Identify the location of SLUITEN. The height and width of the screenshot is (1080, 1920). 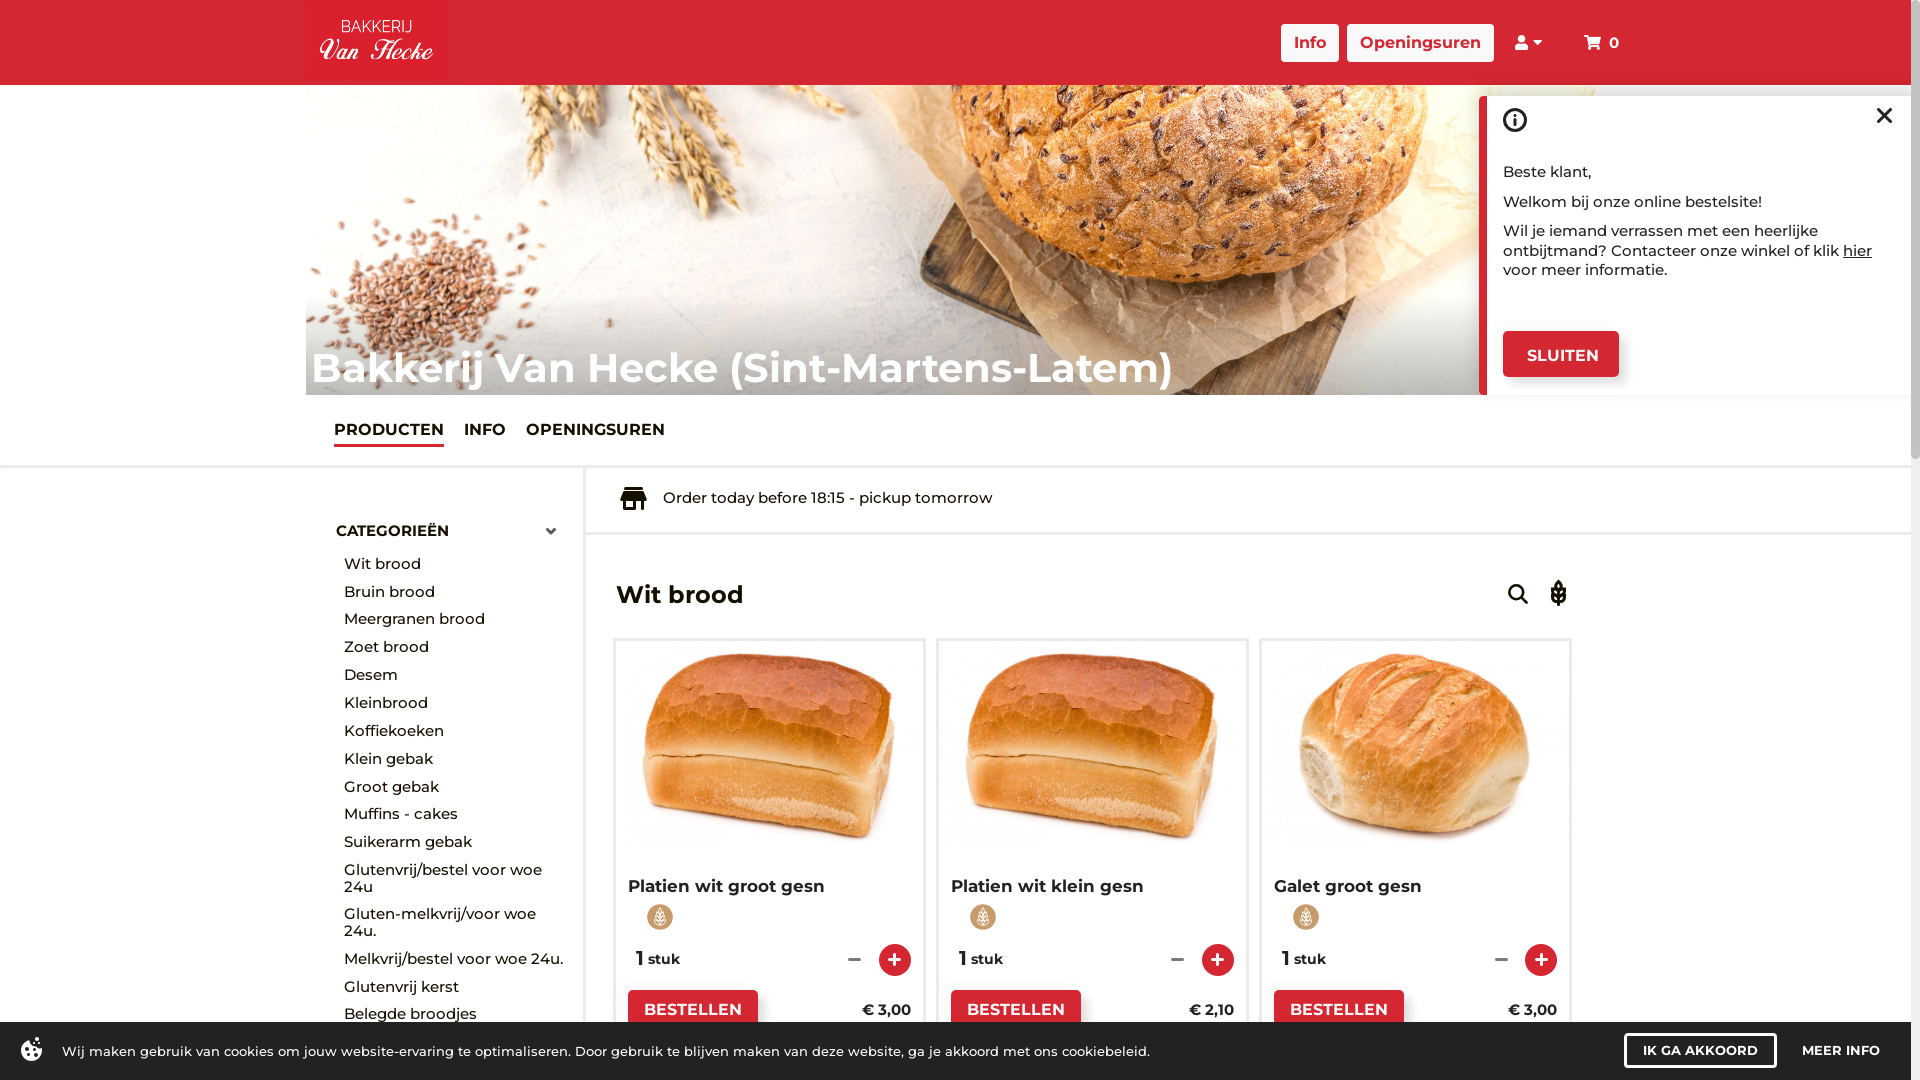
(1561, 354).